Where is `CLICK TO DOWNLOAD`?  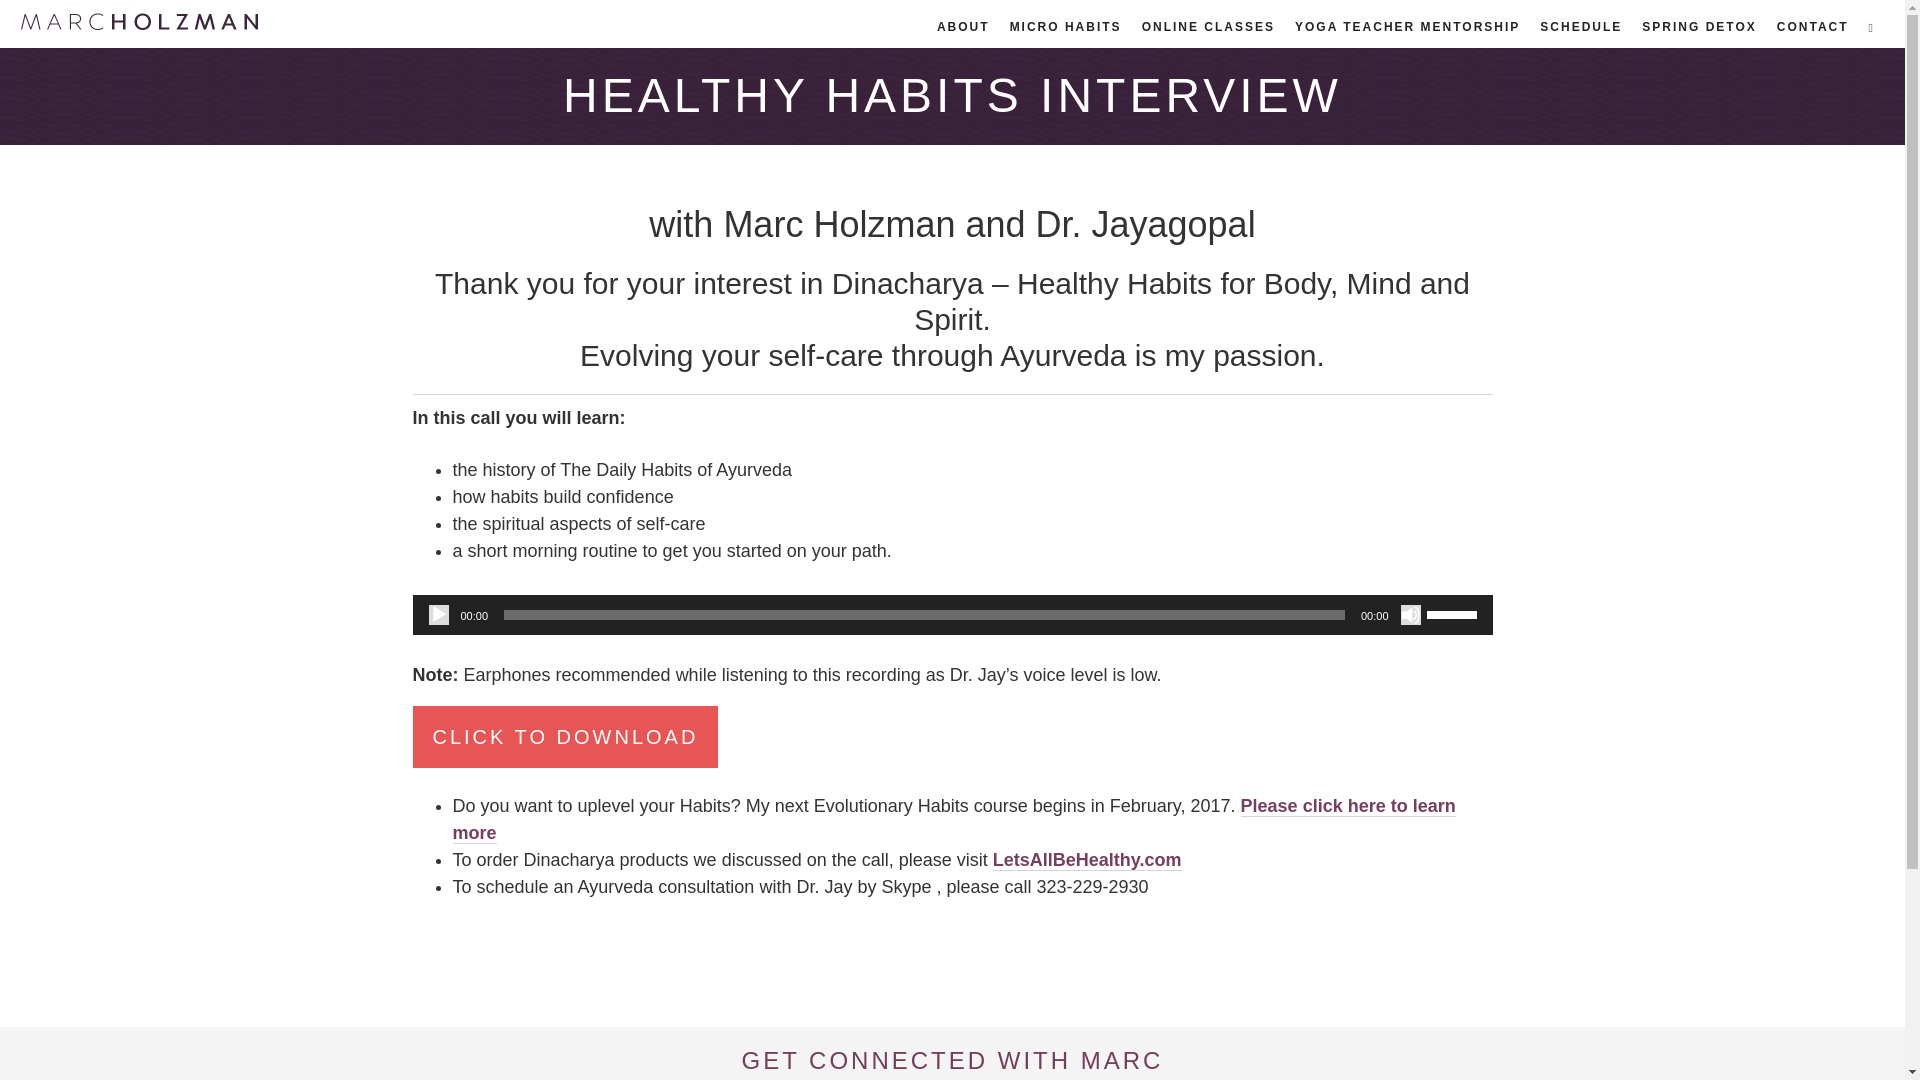 CLICK TO DOWNLOAD is located at coordinates (565, 736).